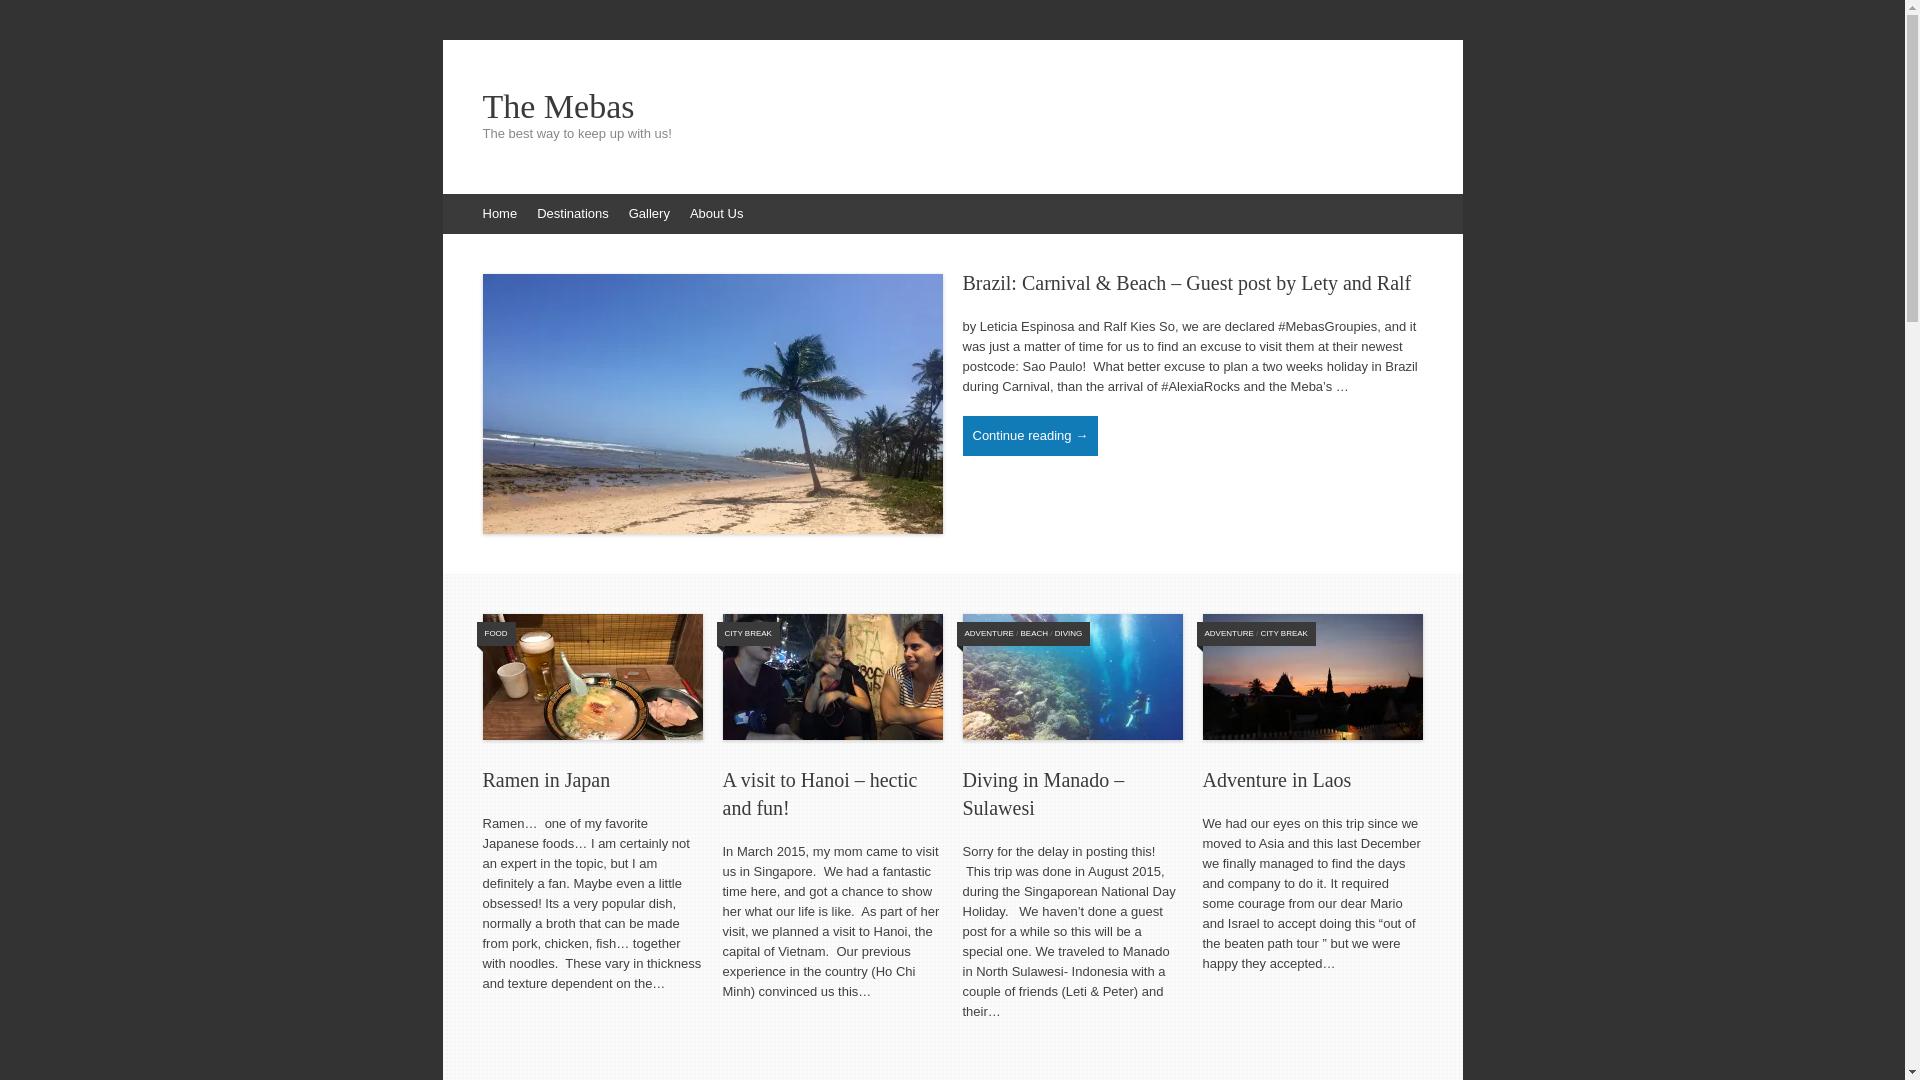 This screenshot has height=1080, width=1920. What do you see at coordinates (1069, 634) in the screenshot?
I see `DIVING` at bounding box center [1069, 634].